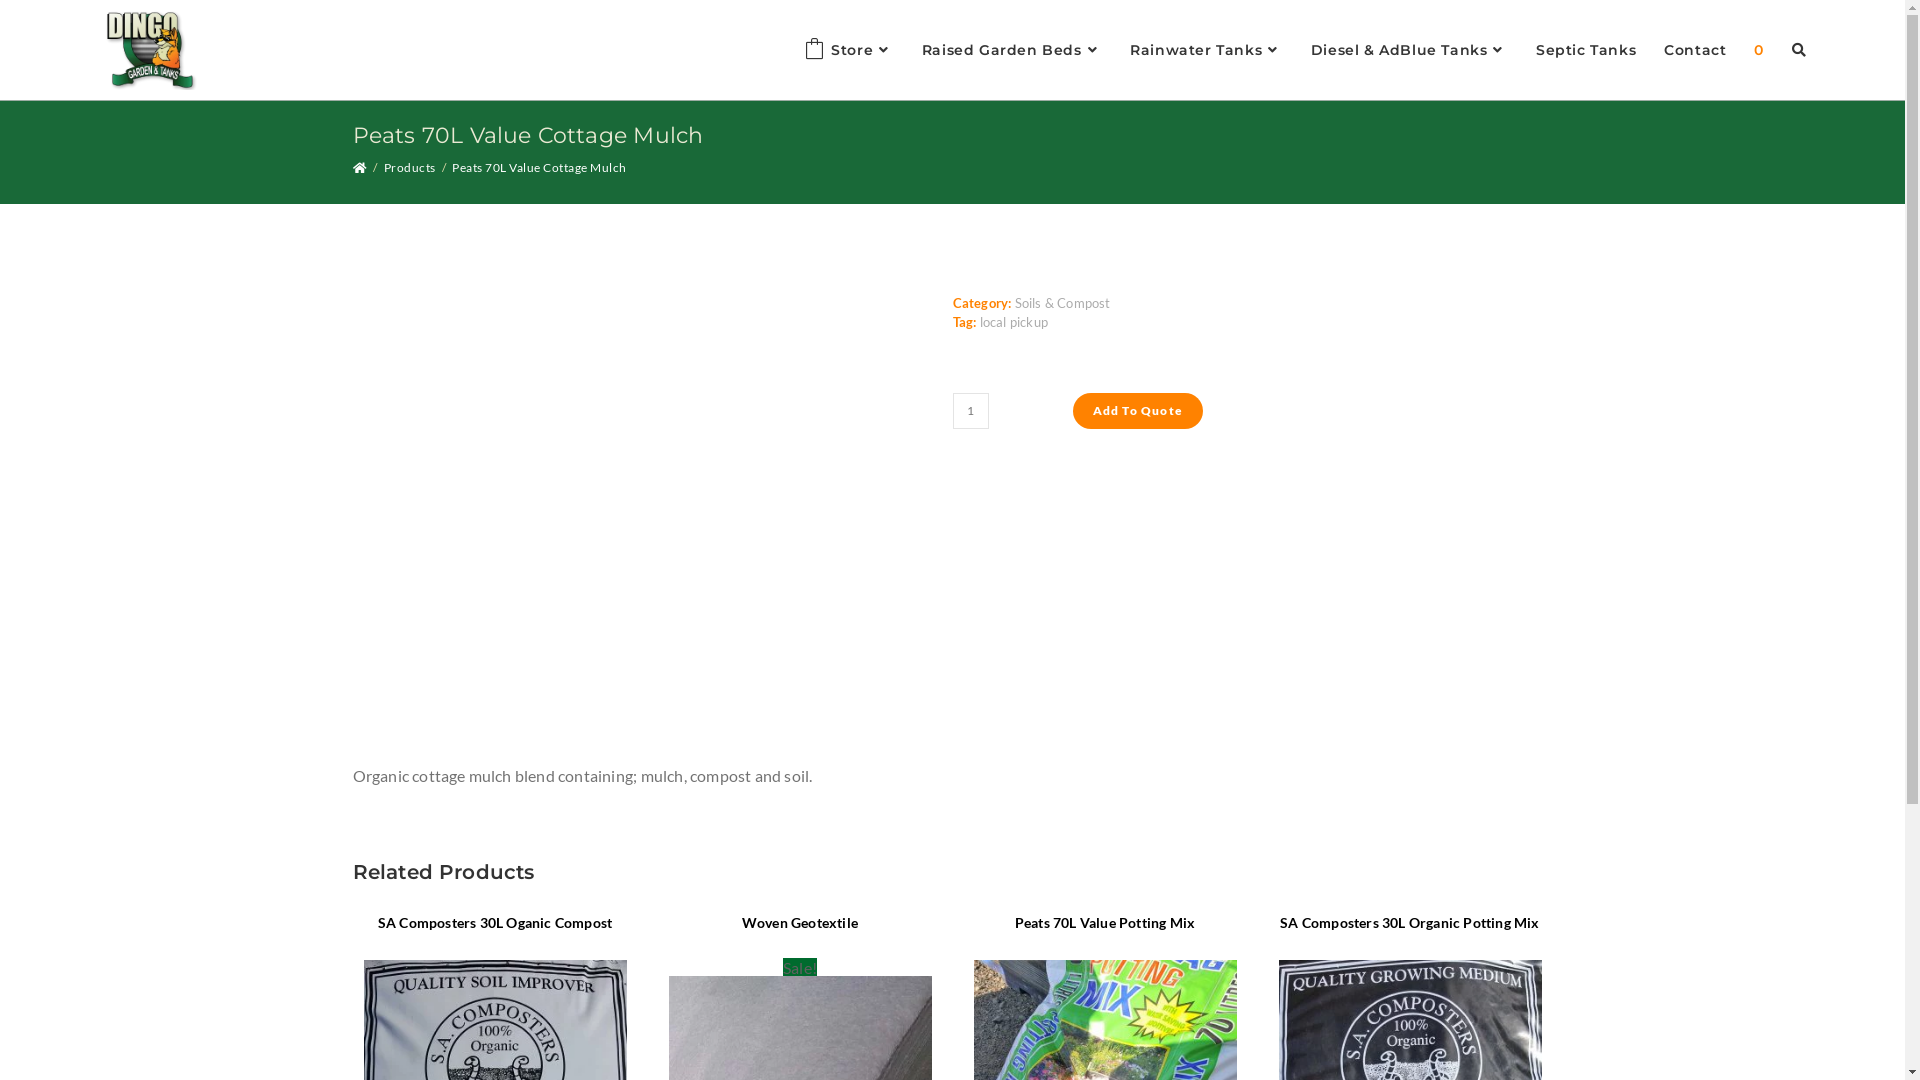 The height and width of the screenshot is (1080, 1920). I want to click on Soils & Compost, so click(1062, 303).